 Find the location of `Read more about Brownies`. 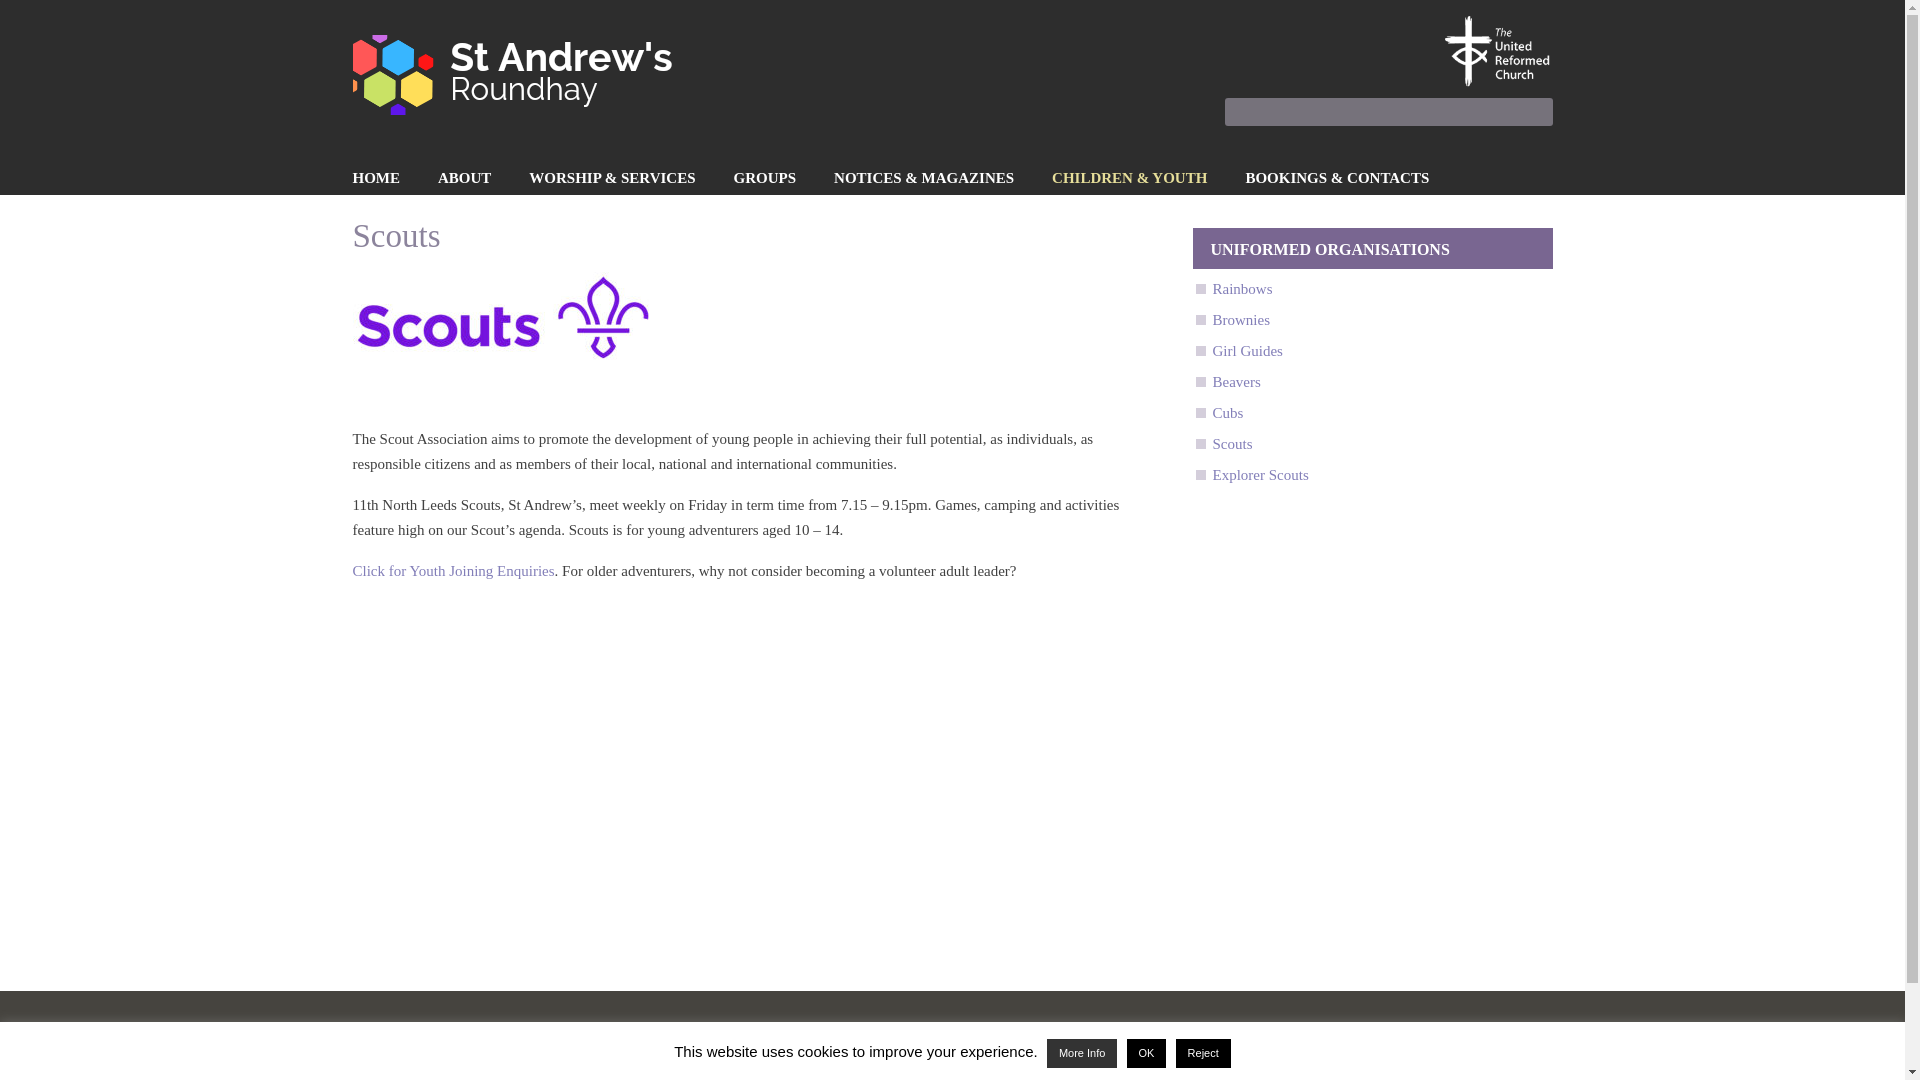

Read more about Brownies is located at coordinates (1240, 320).